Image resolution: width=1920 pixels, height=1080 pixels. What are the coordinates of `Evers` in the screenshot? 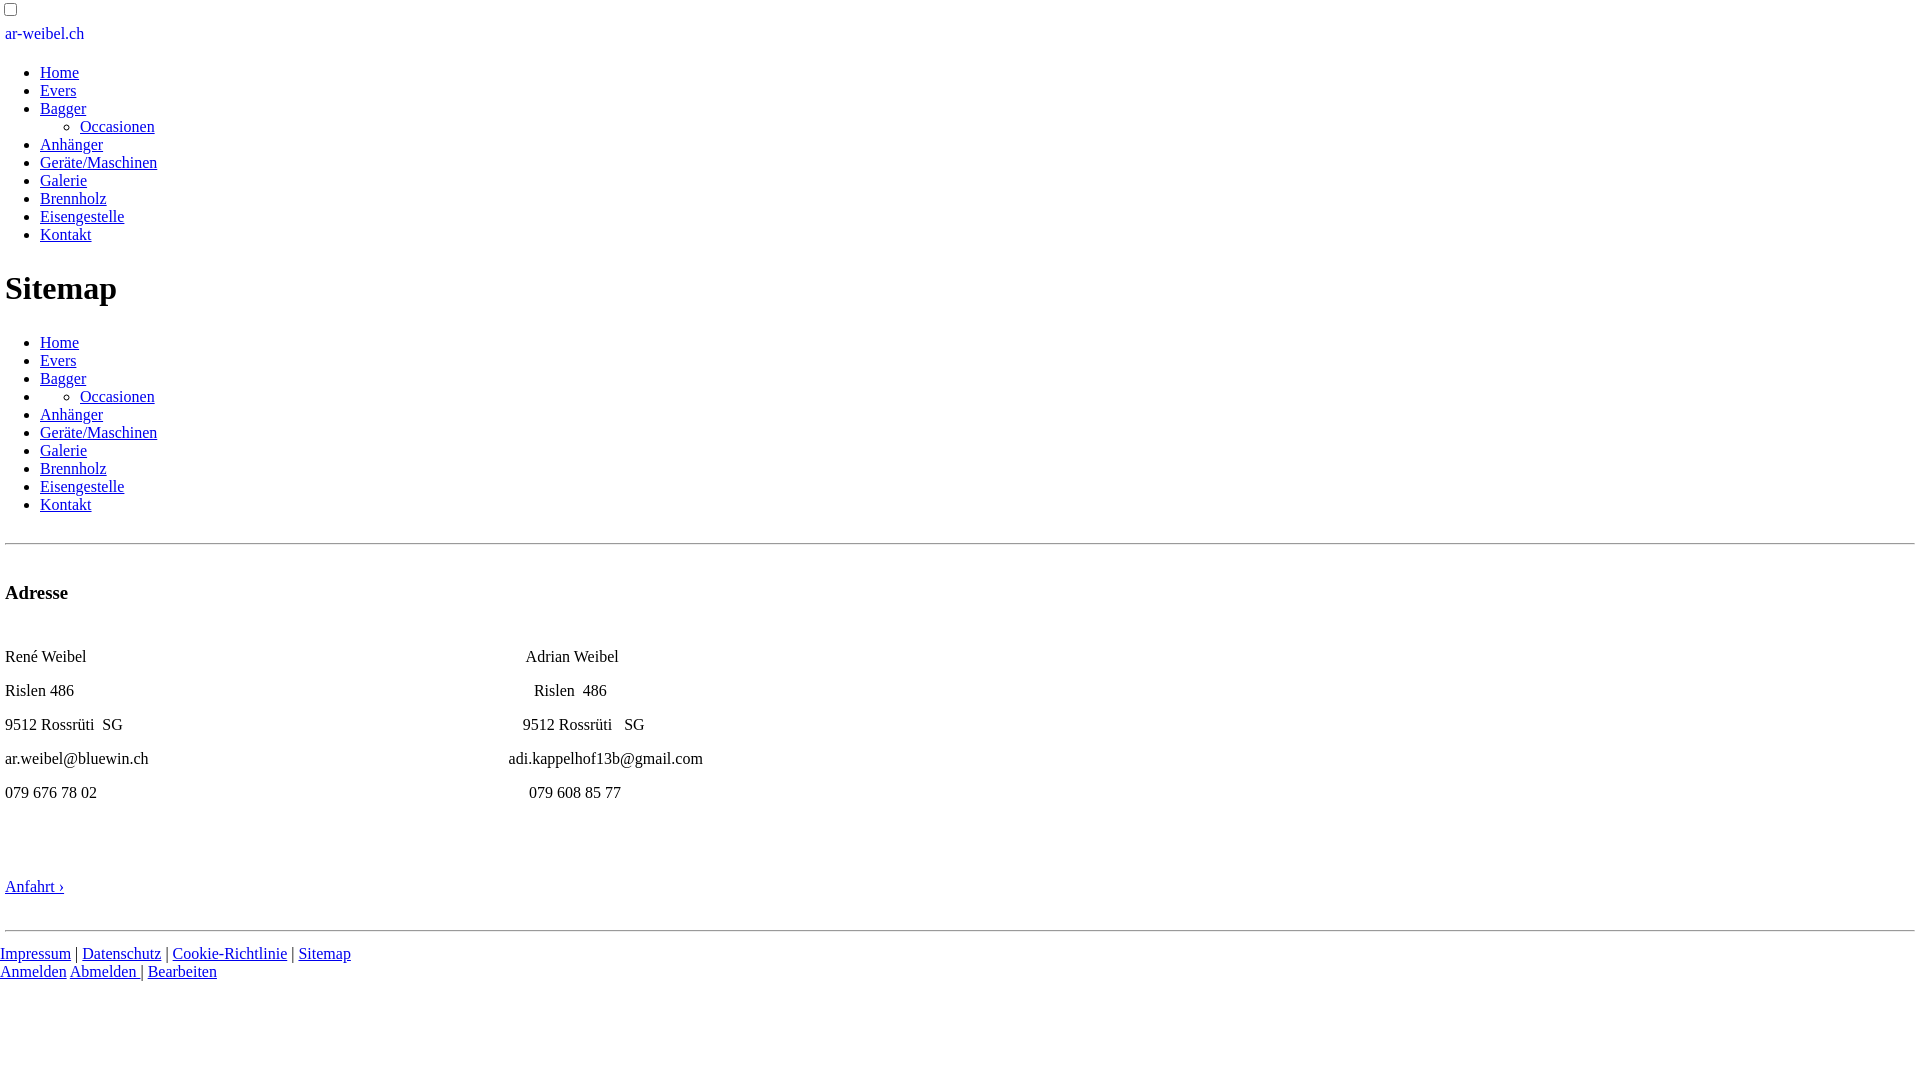 It's located at (58, 90).